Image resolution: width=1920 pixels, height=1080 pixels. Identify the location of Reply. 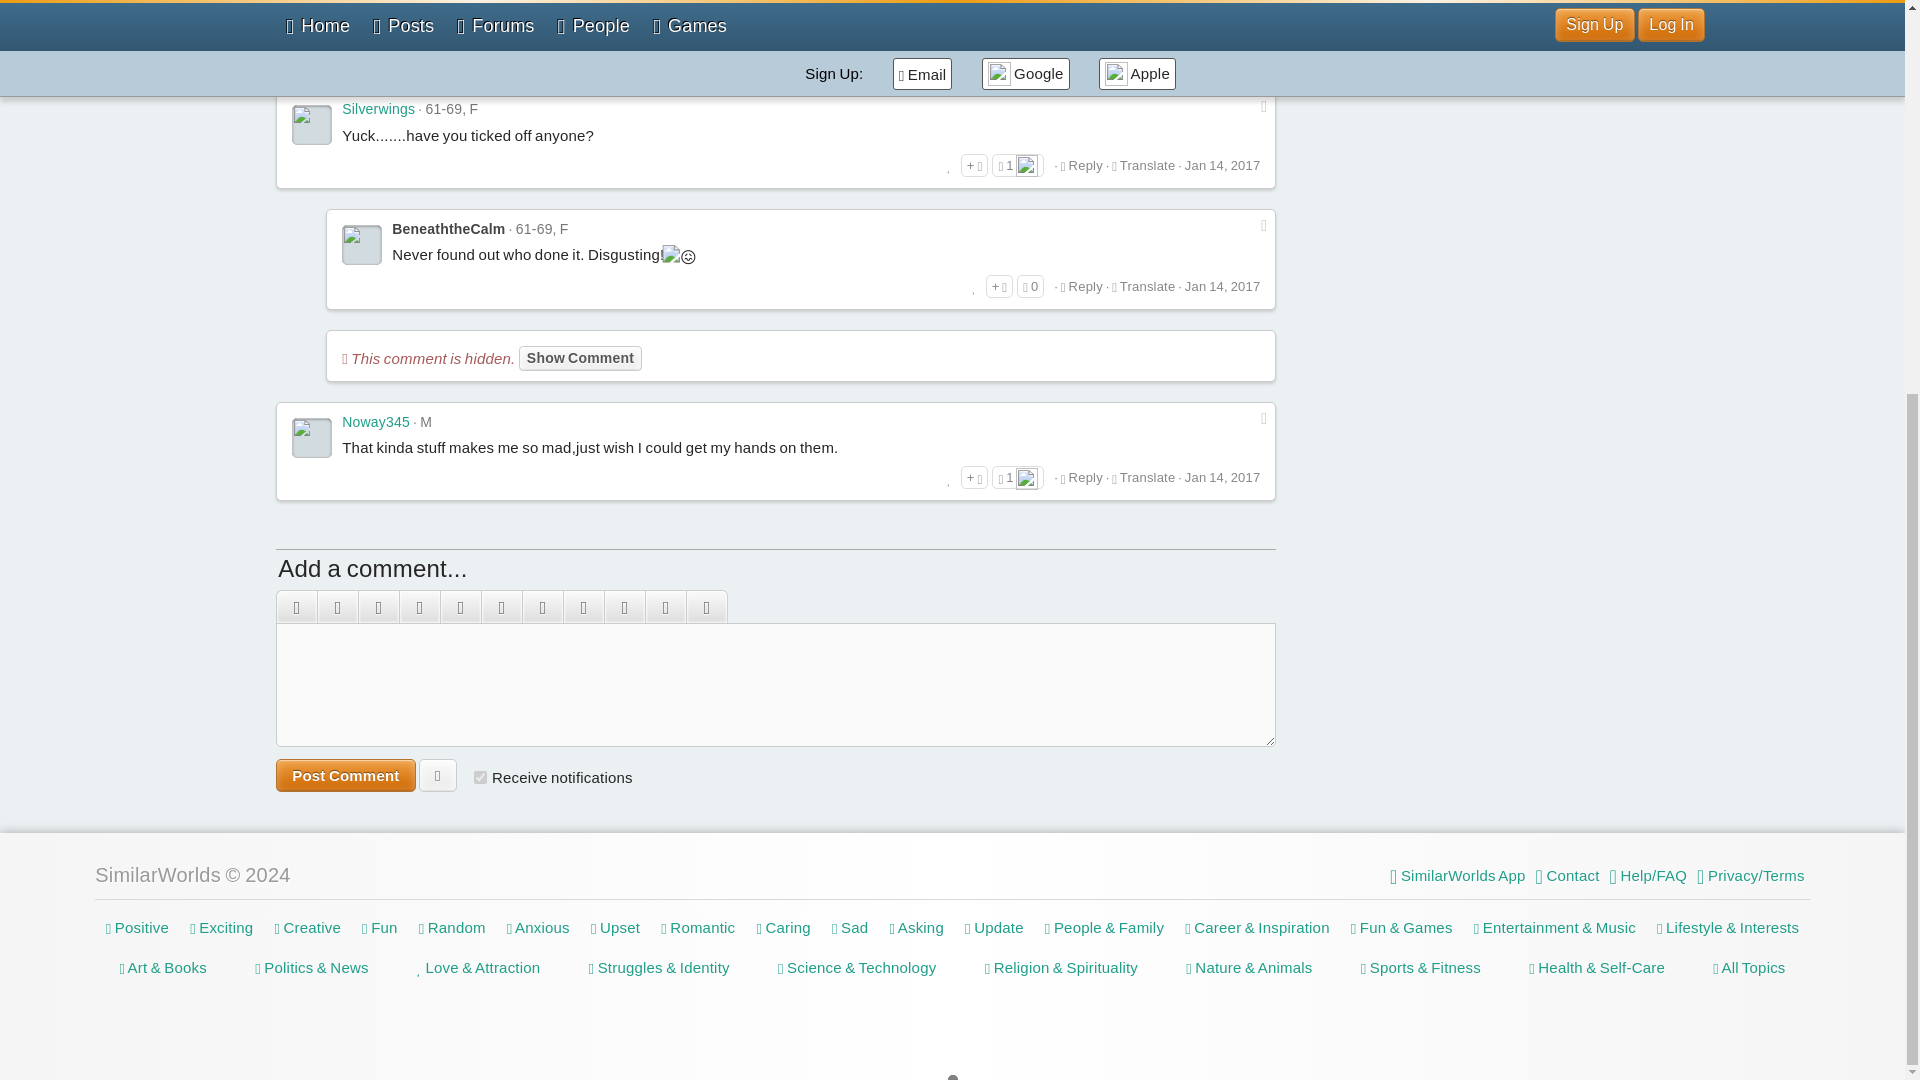
(1082, 164).